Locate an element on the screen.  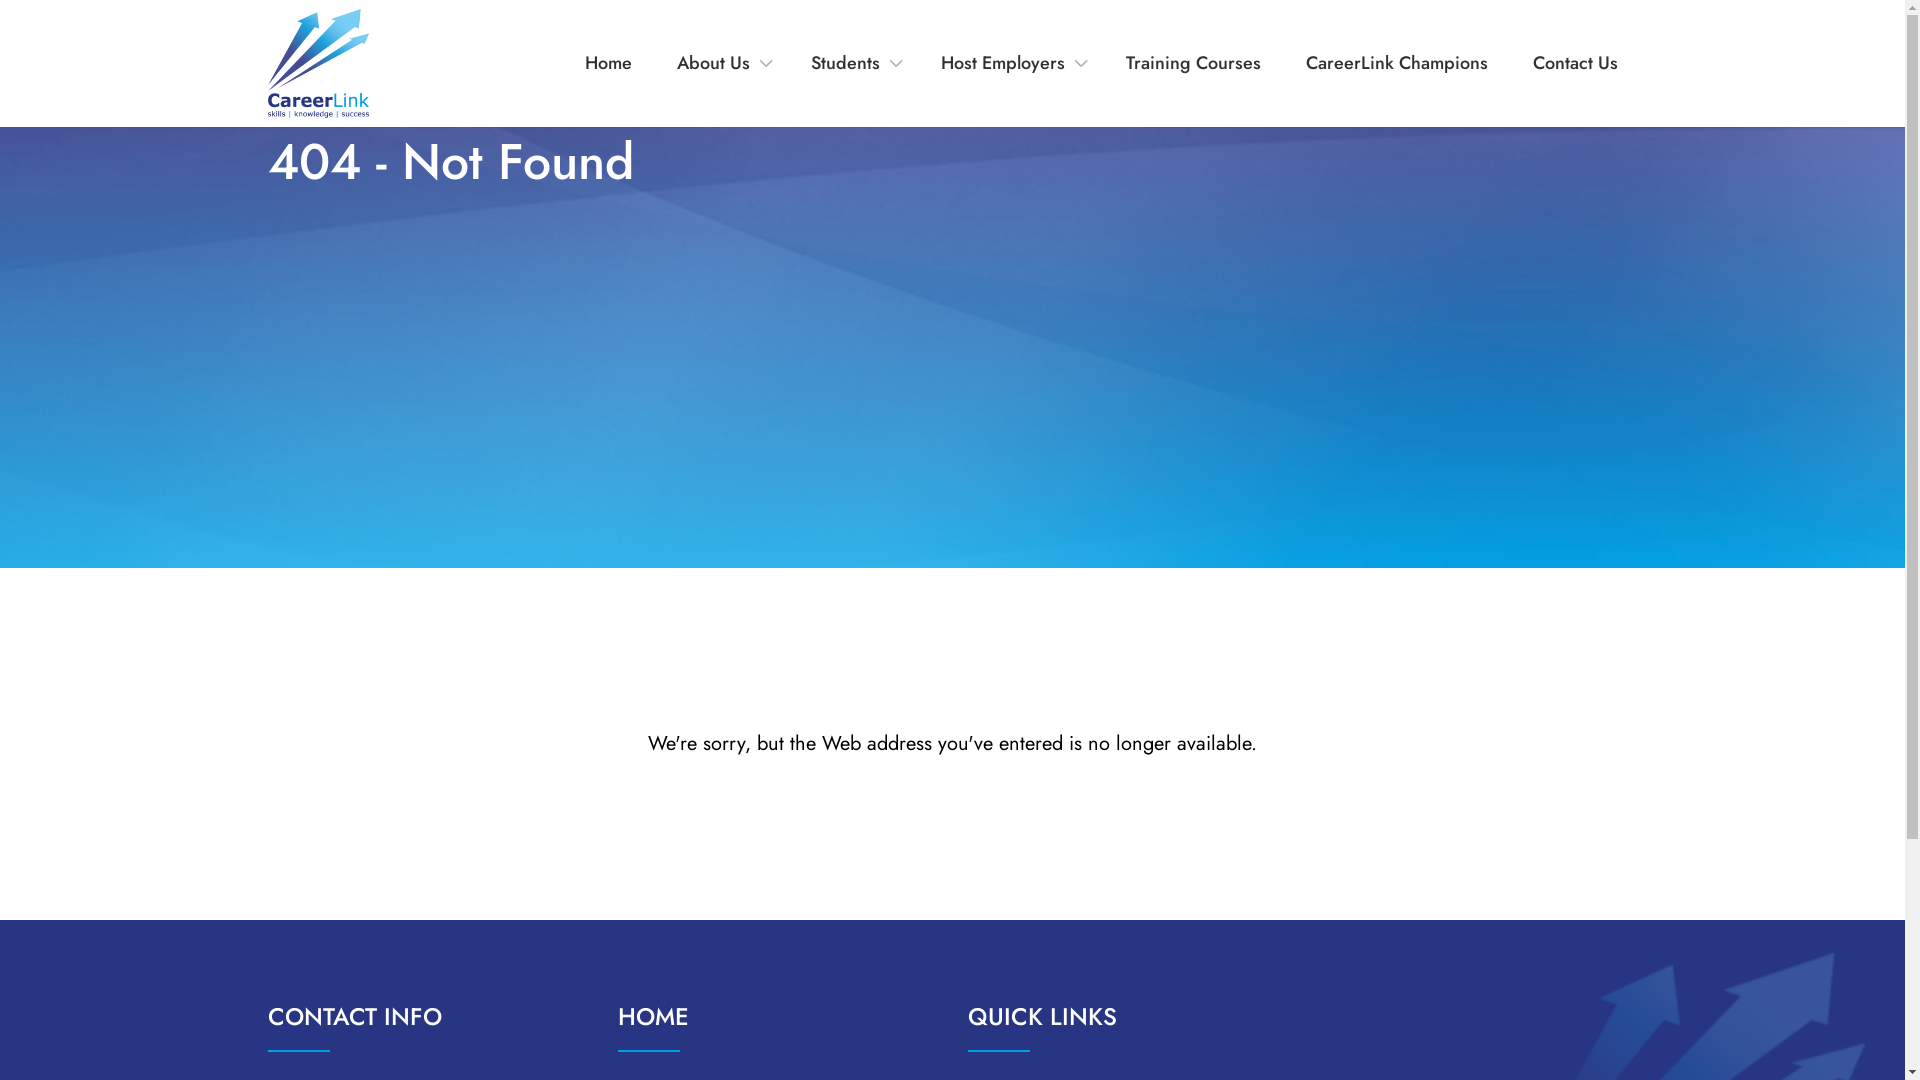
Home is located at coordinates (608, 64).